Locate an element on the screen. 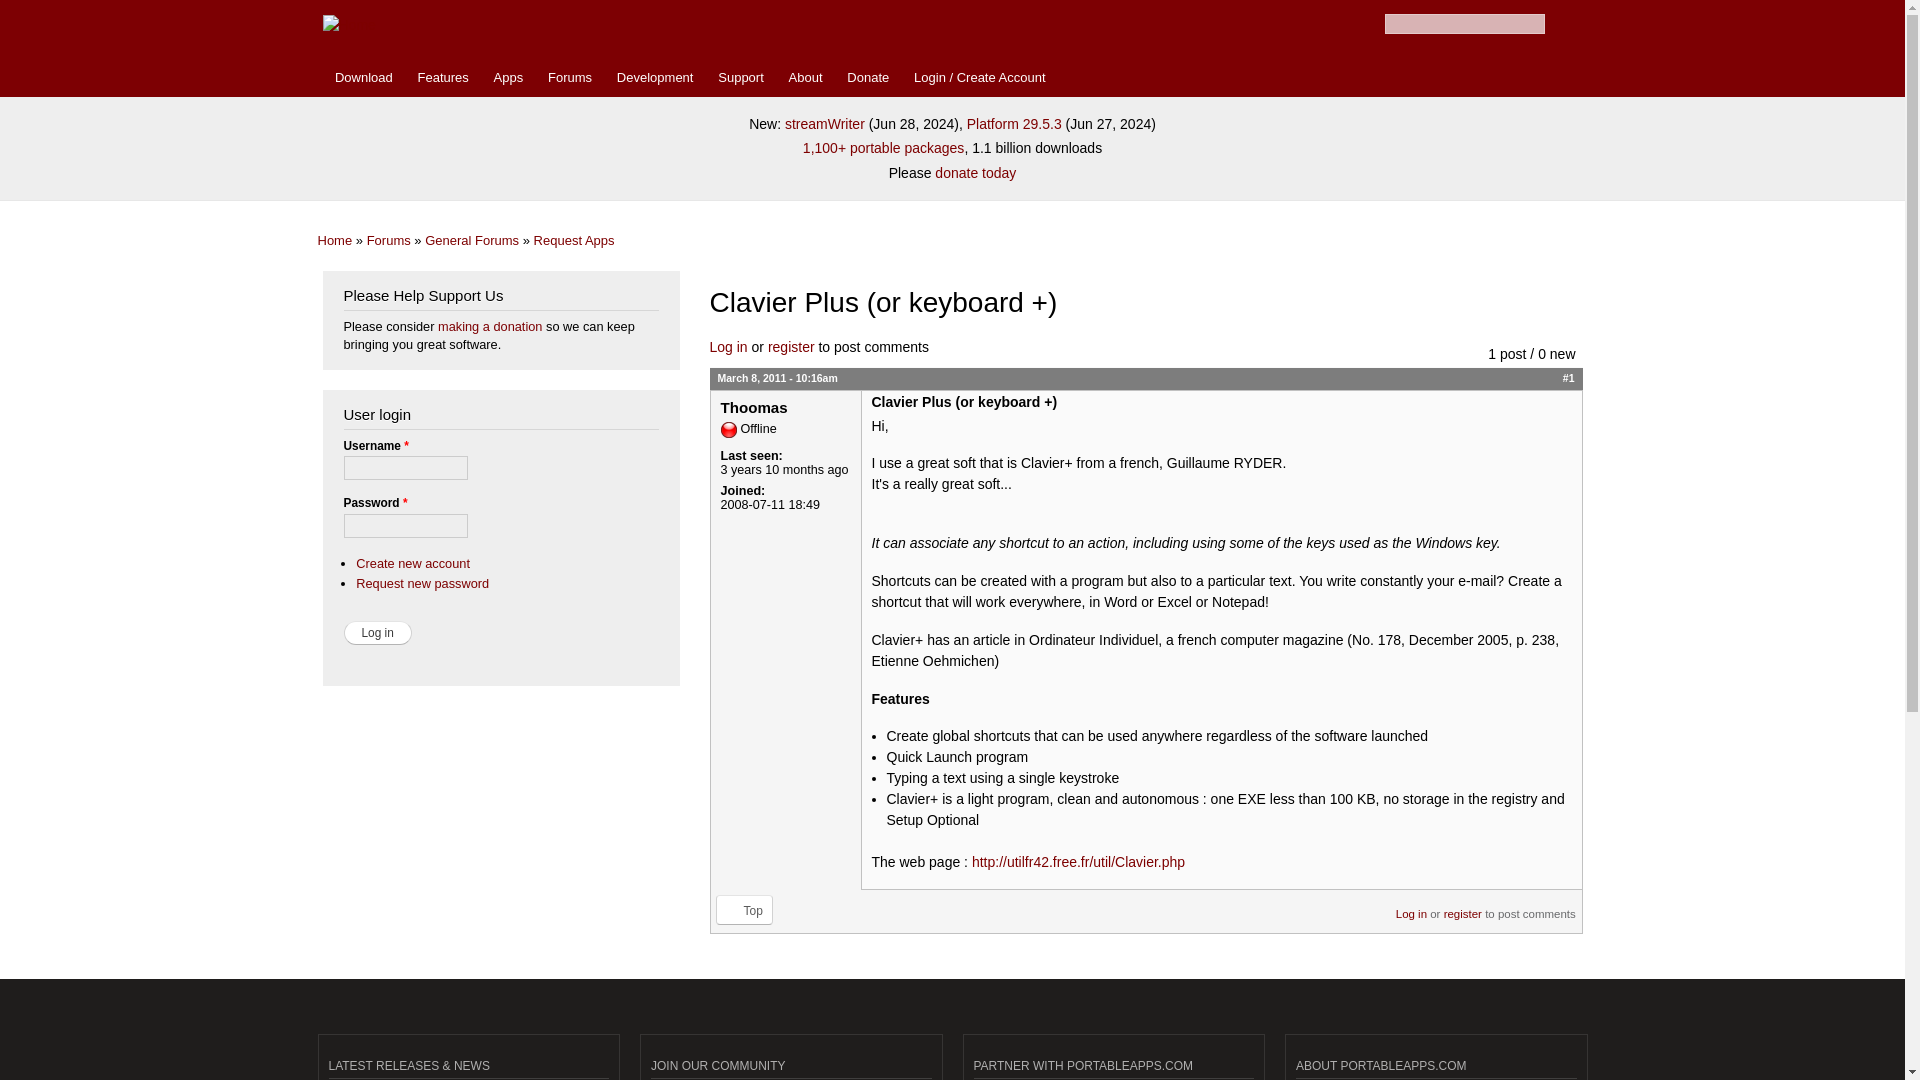 This screenshot has width=1920, height=1080. streamWriter is located at coordinates (825, 123).